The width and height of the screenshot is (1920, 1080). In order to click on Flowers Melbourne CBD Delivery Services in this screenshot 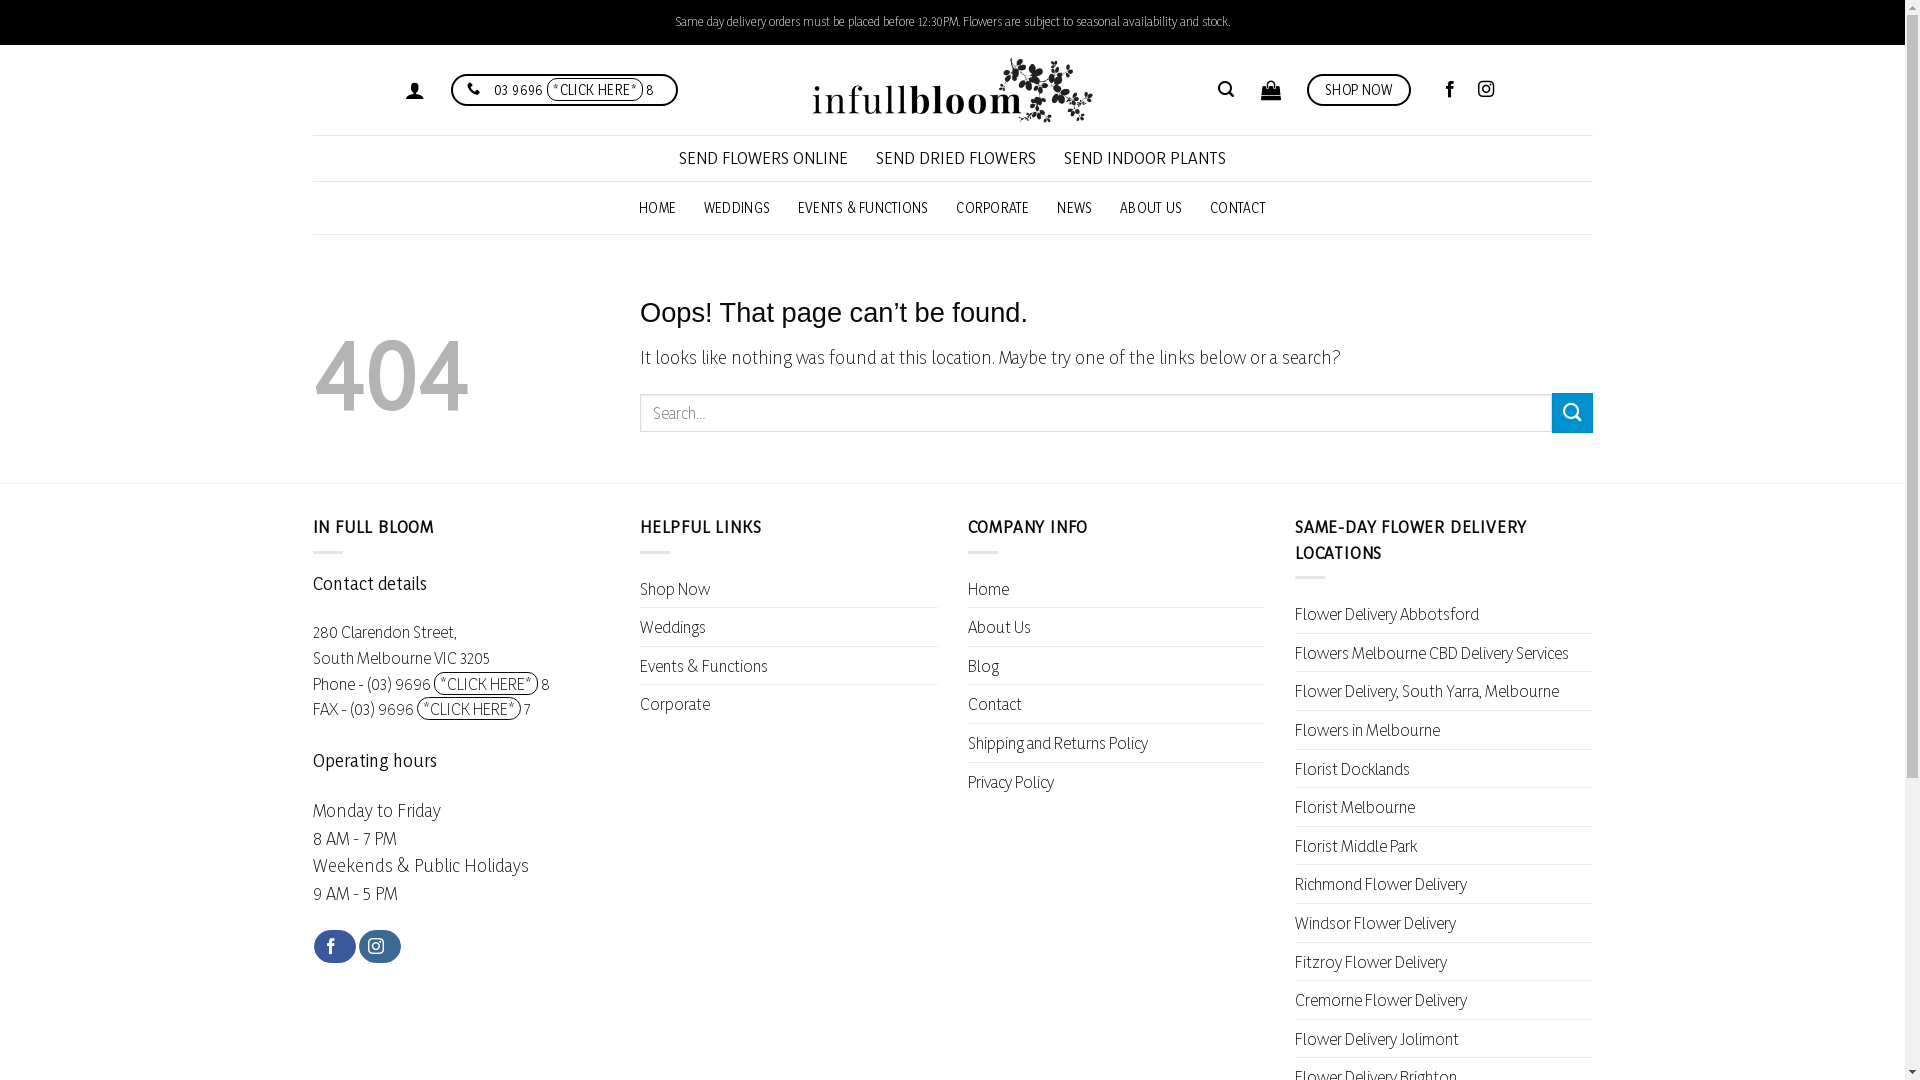, I will do `click(1432, 653)`.